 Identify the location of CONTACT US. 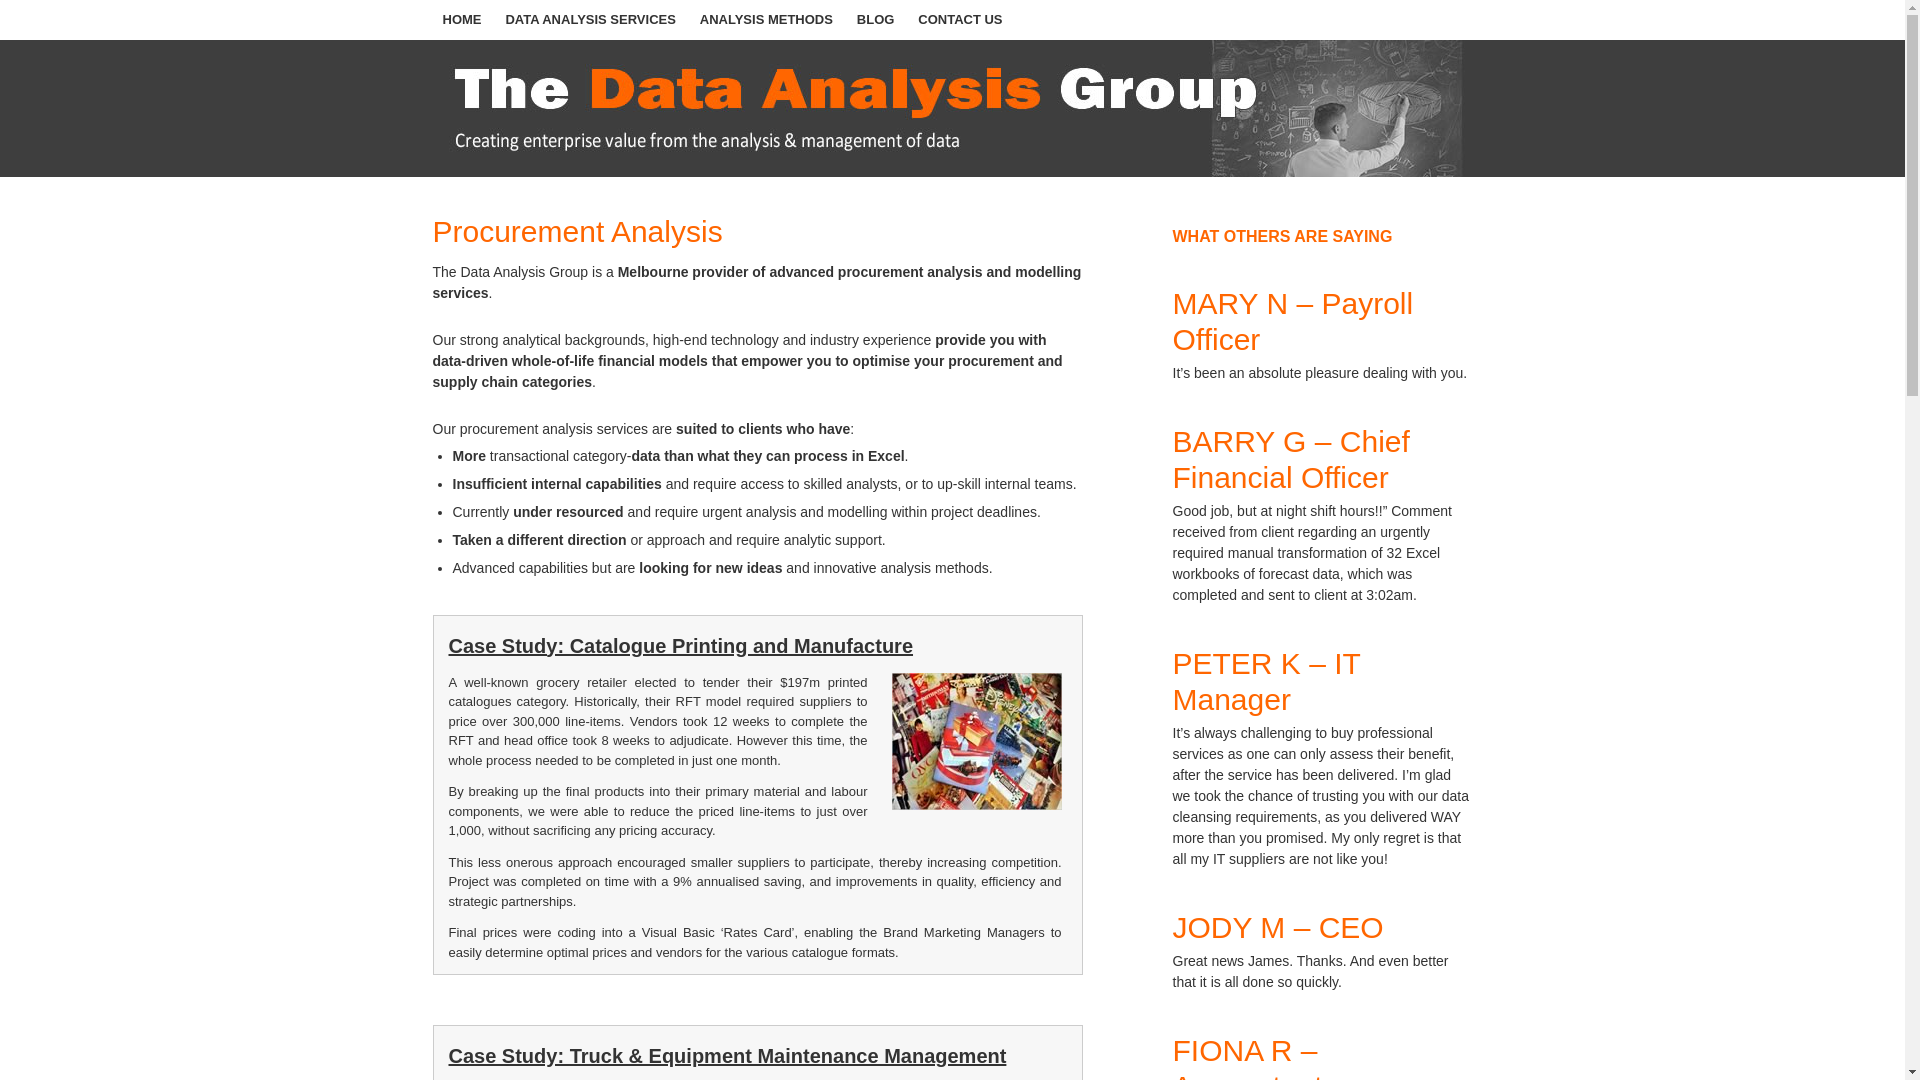
(960, 20).